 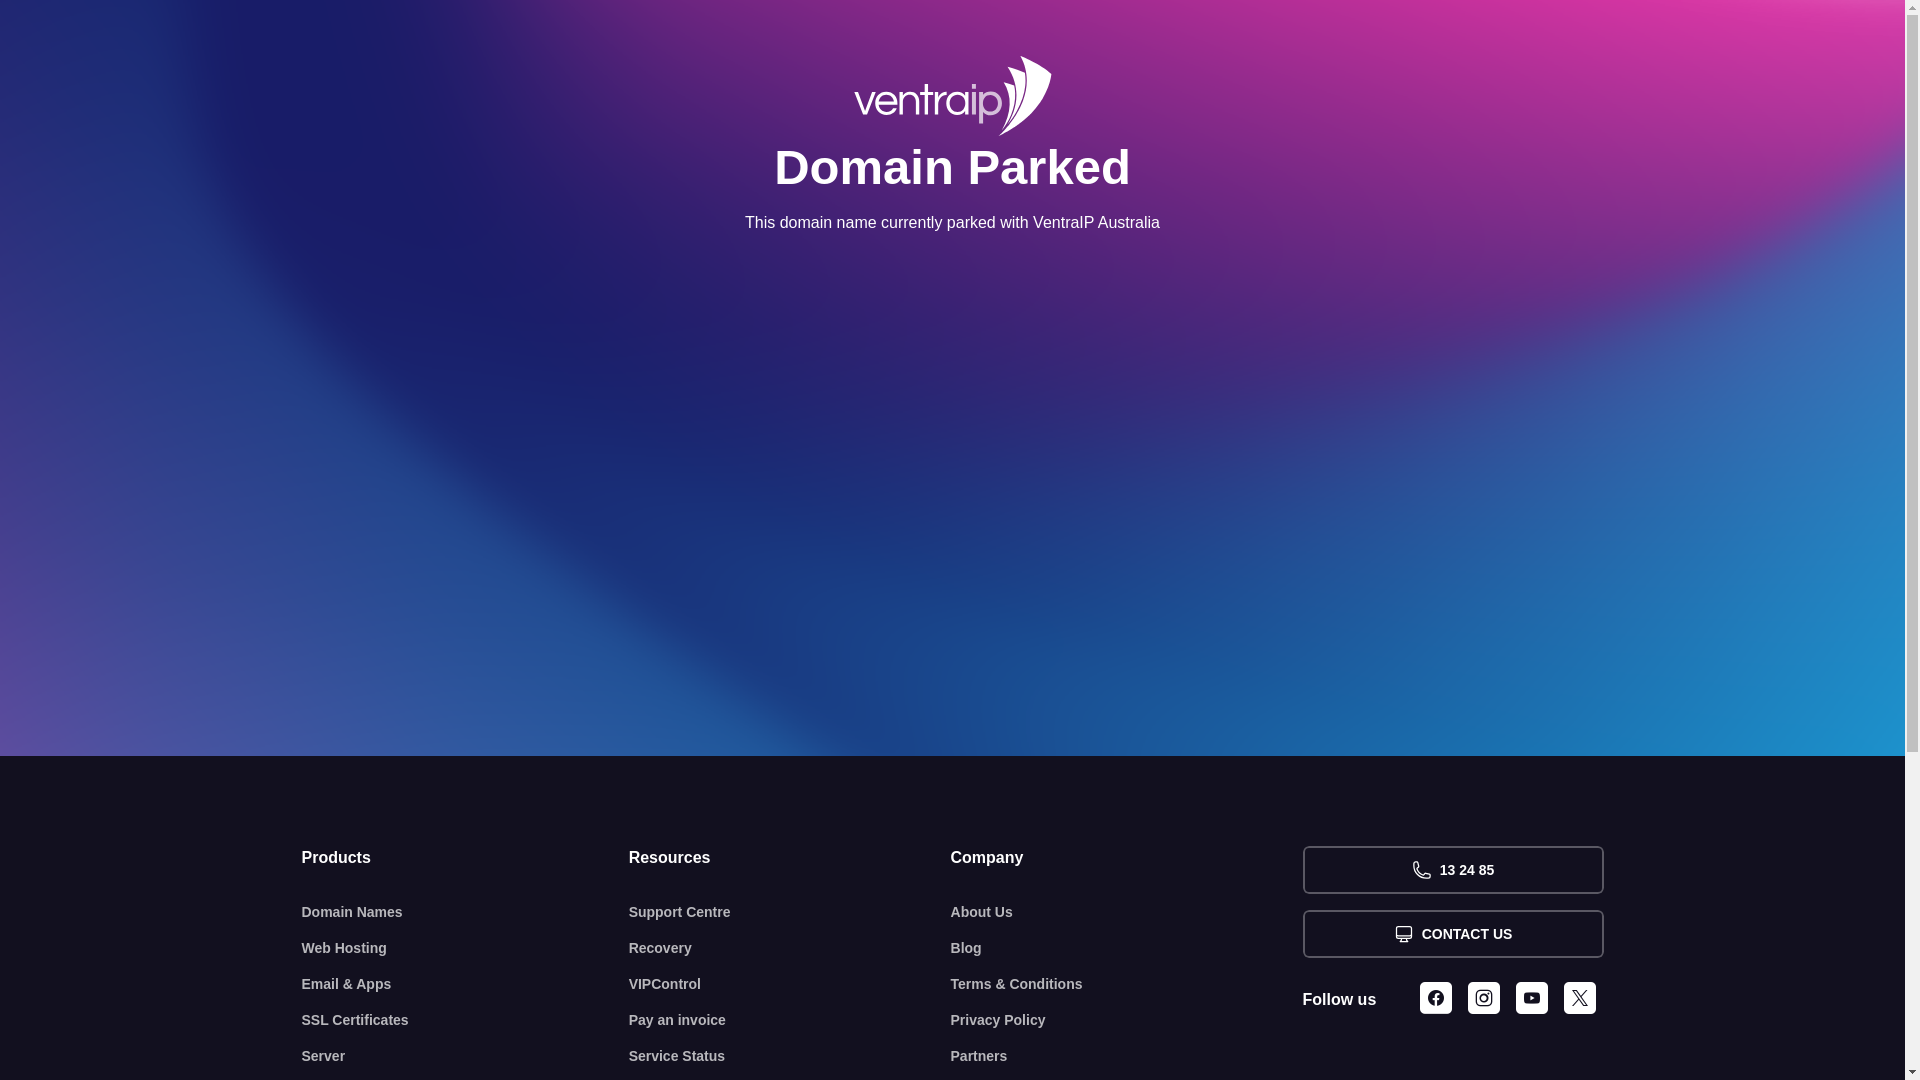 I want to click on About Us, so click(x=1127, y=912).